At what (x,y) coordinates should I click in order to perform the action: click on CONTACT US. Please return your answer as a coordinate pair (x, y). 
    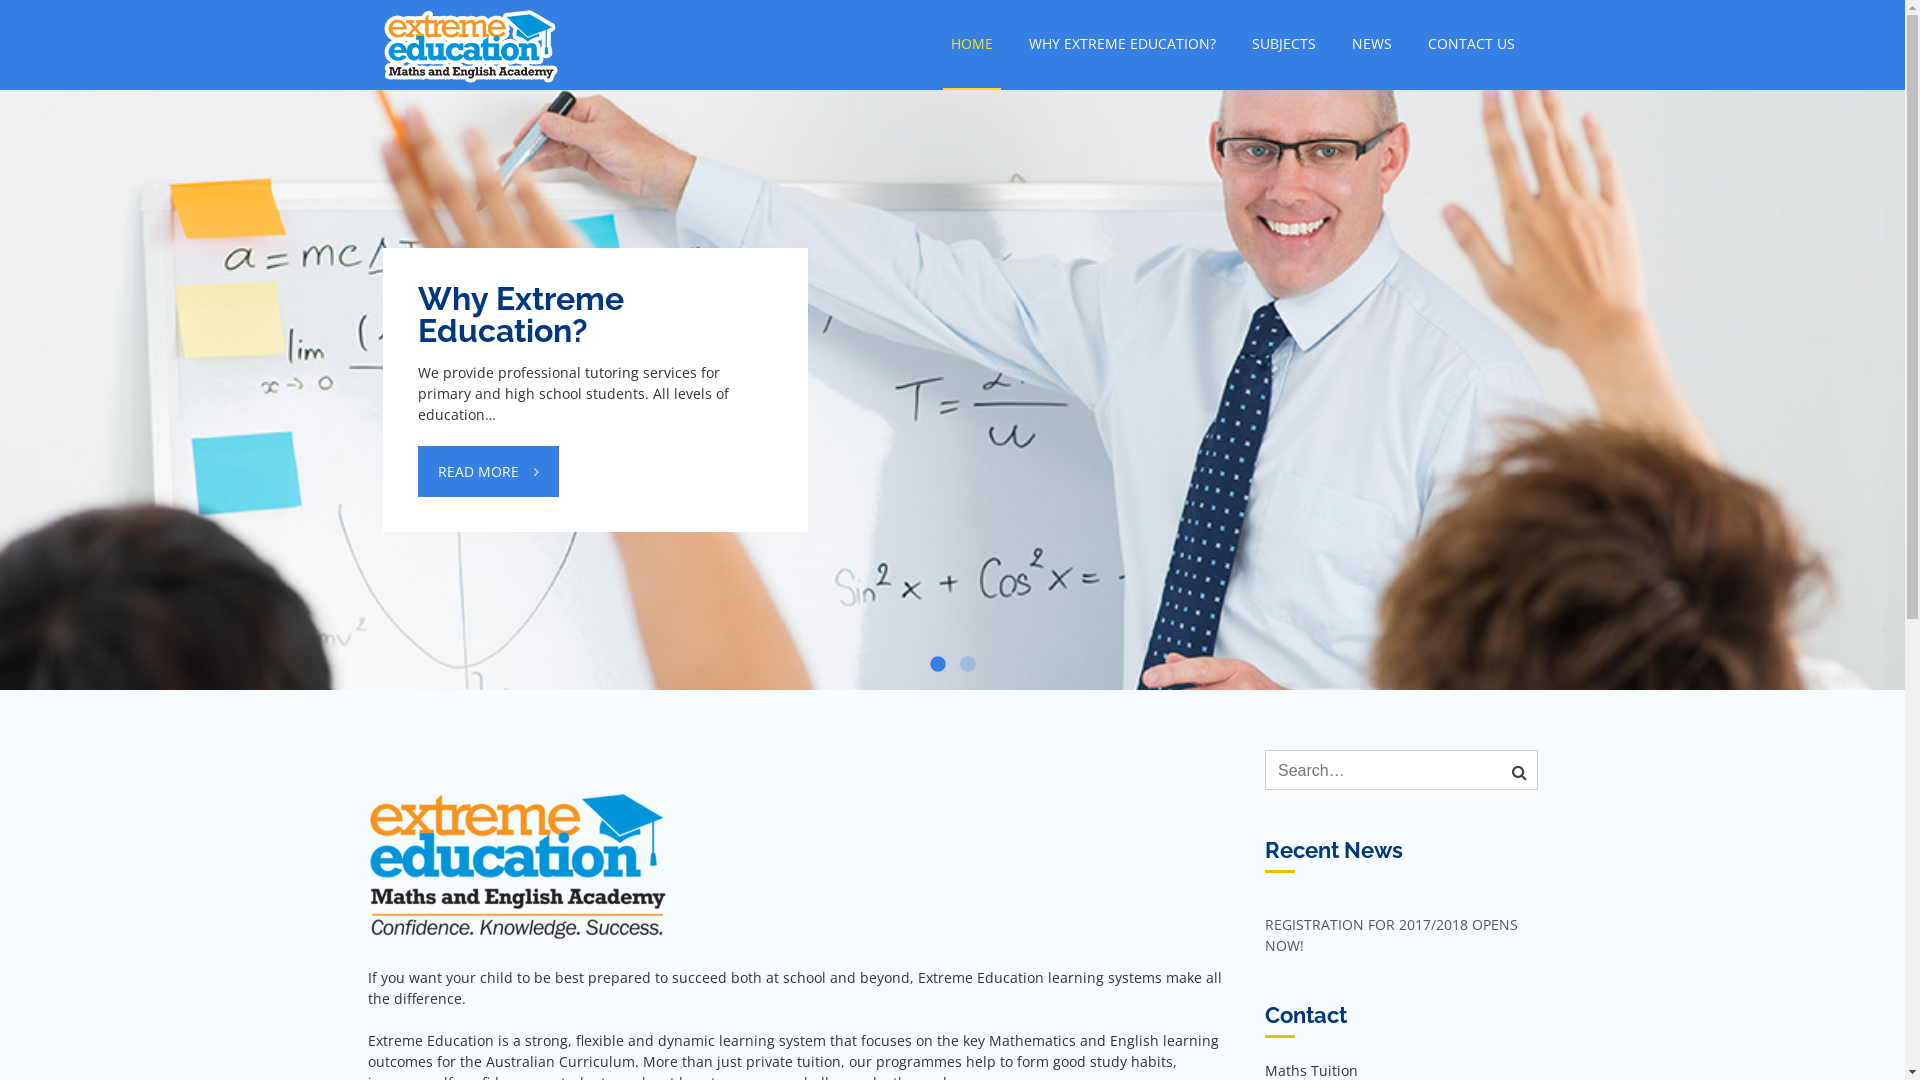
    Looking at the image, I should click on (1472, 44).